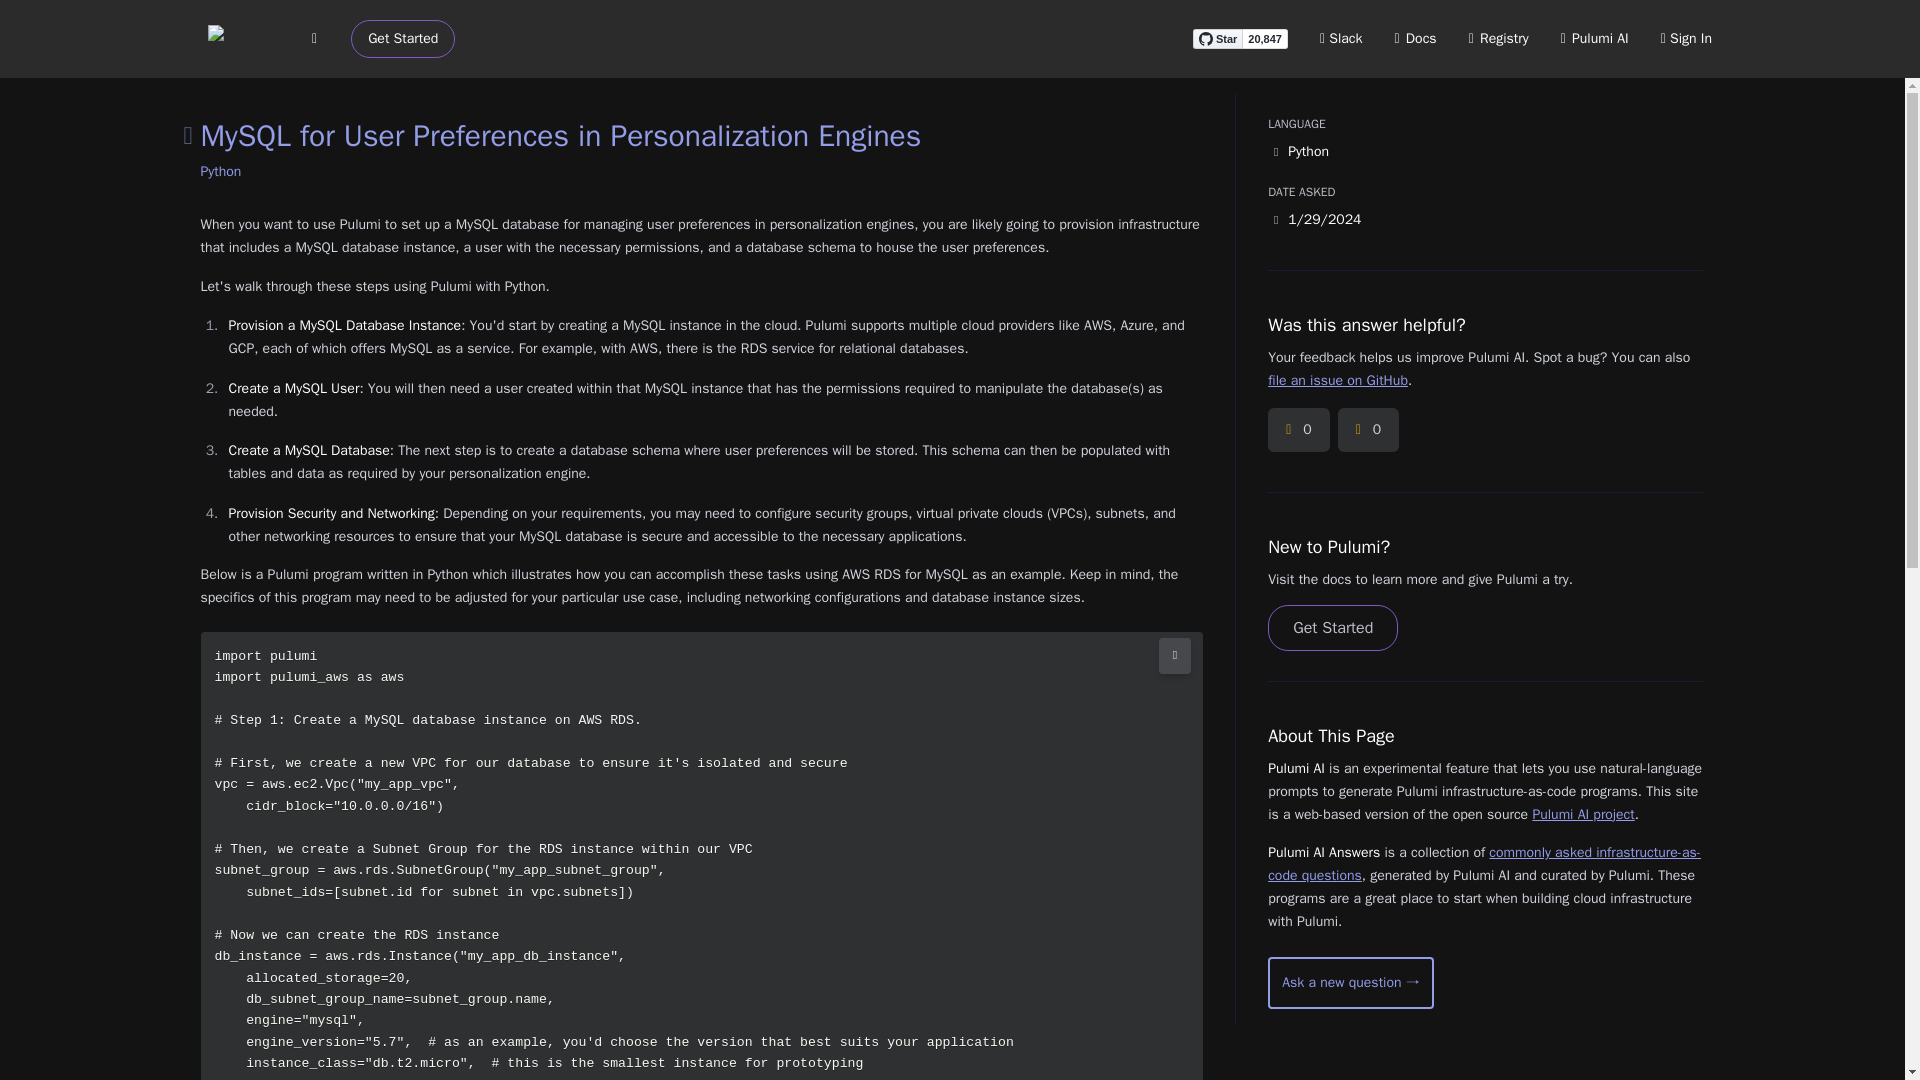 The width and height of the screenshot is (1920, 1080). I want to click on Docs, so click(1416, 38).